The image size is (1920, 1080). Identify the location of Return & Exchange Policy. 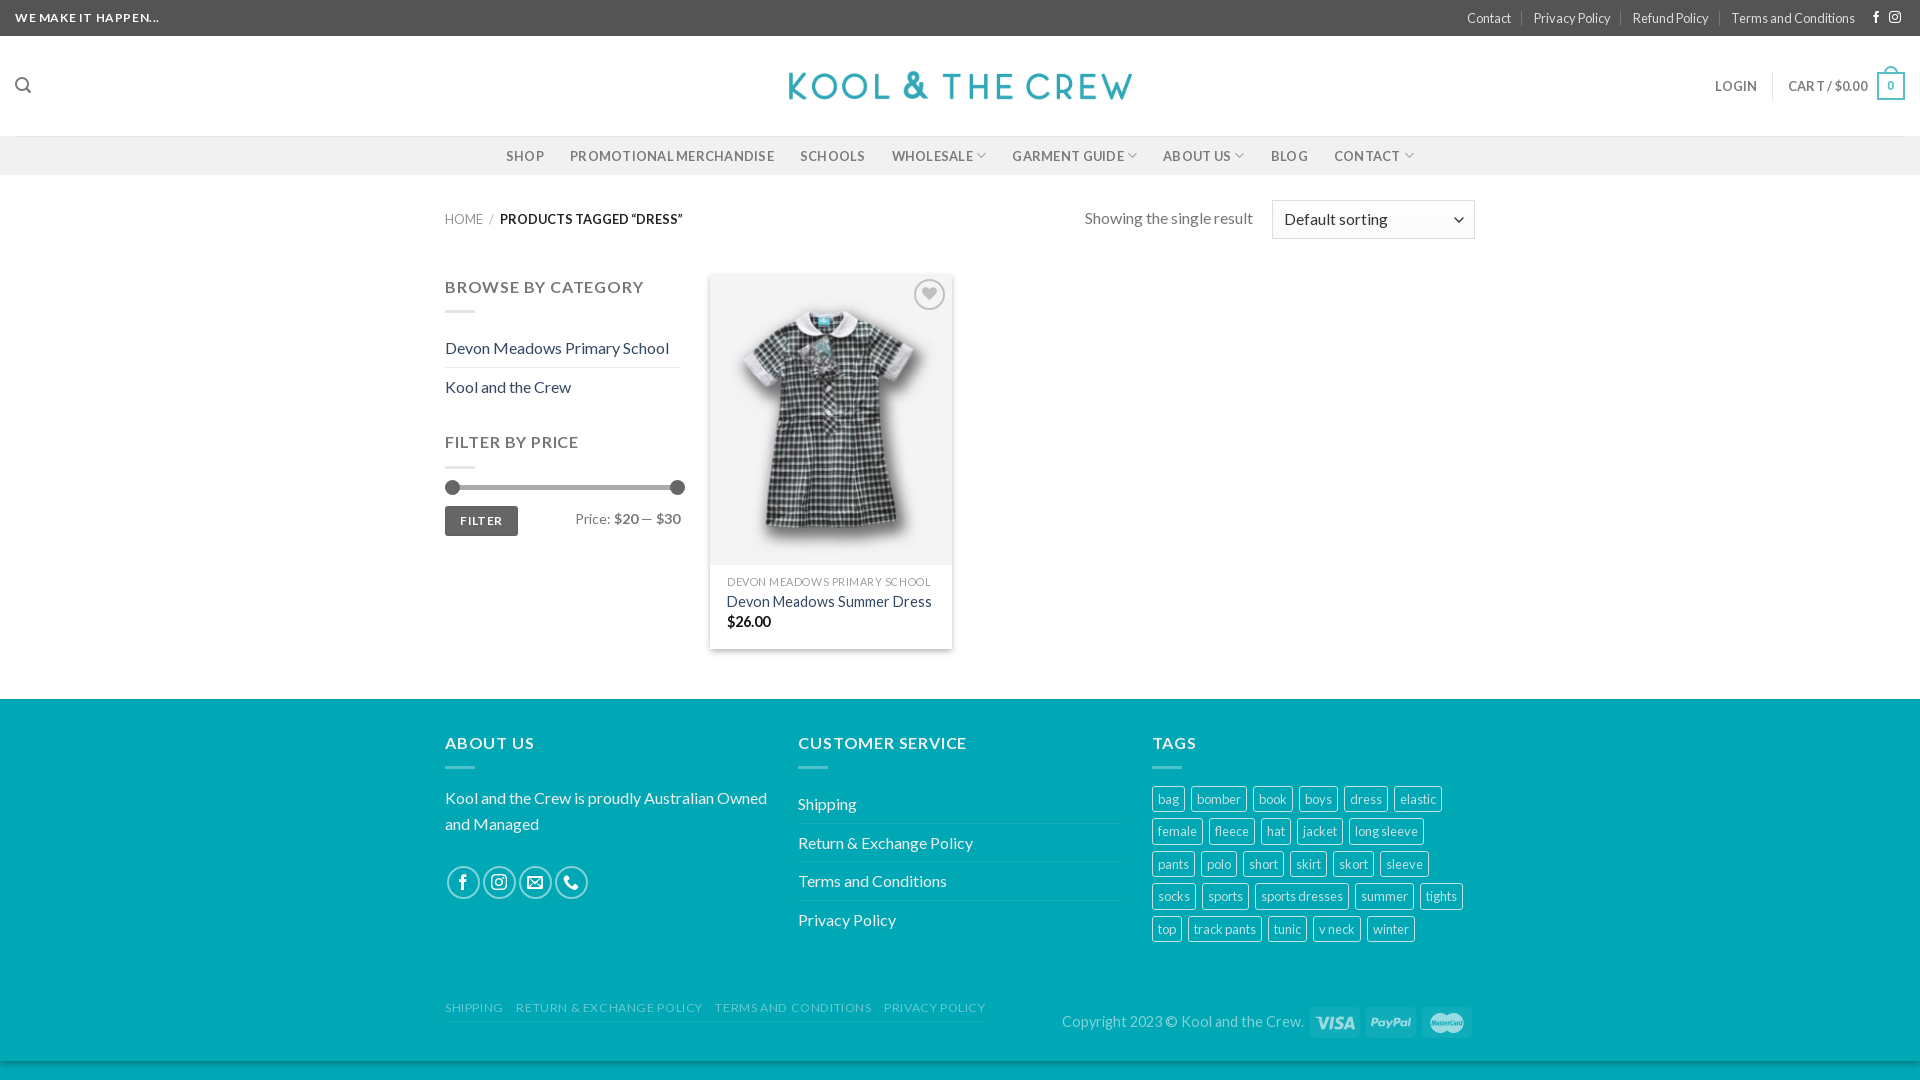
(885, 843).